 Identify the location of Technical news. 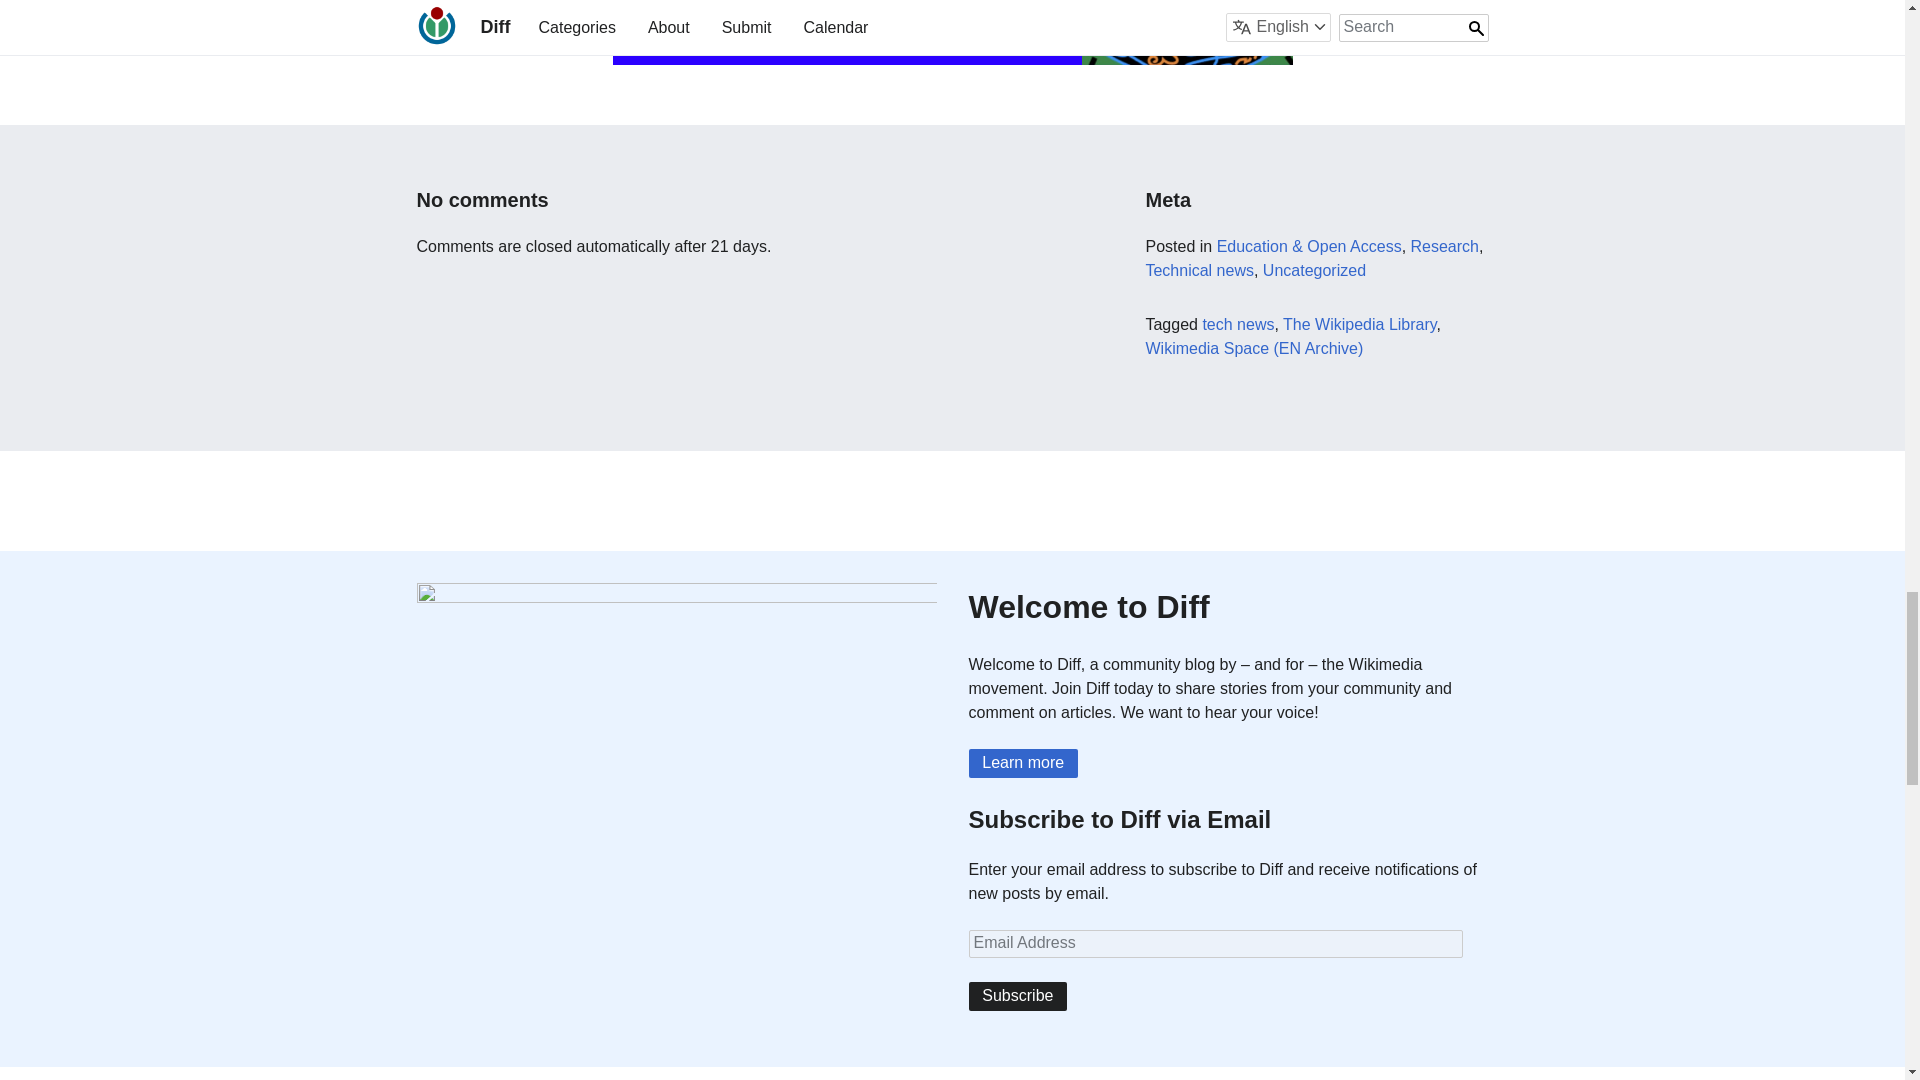
(1198, 270).